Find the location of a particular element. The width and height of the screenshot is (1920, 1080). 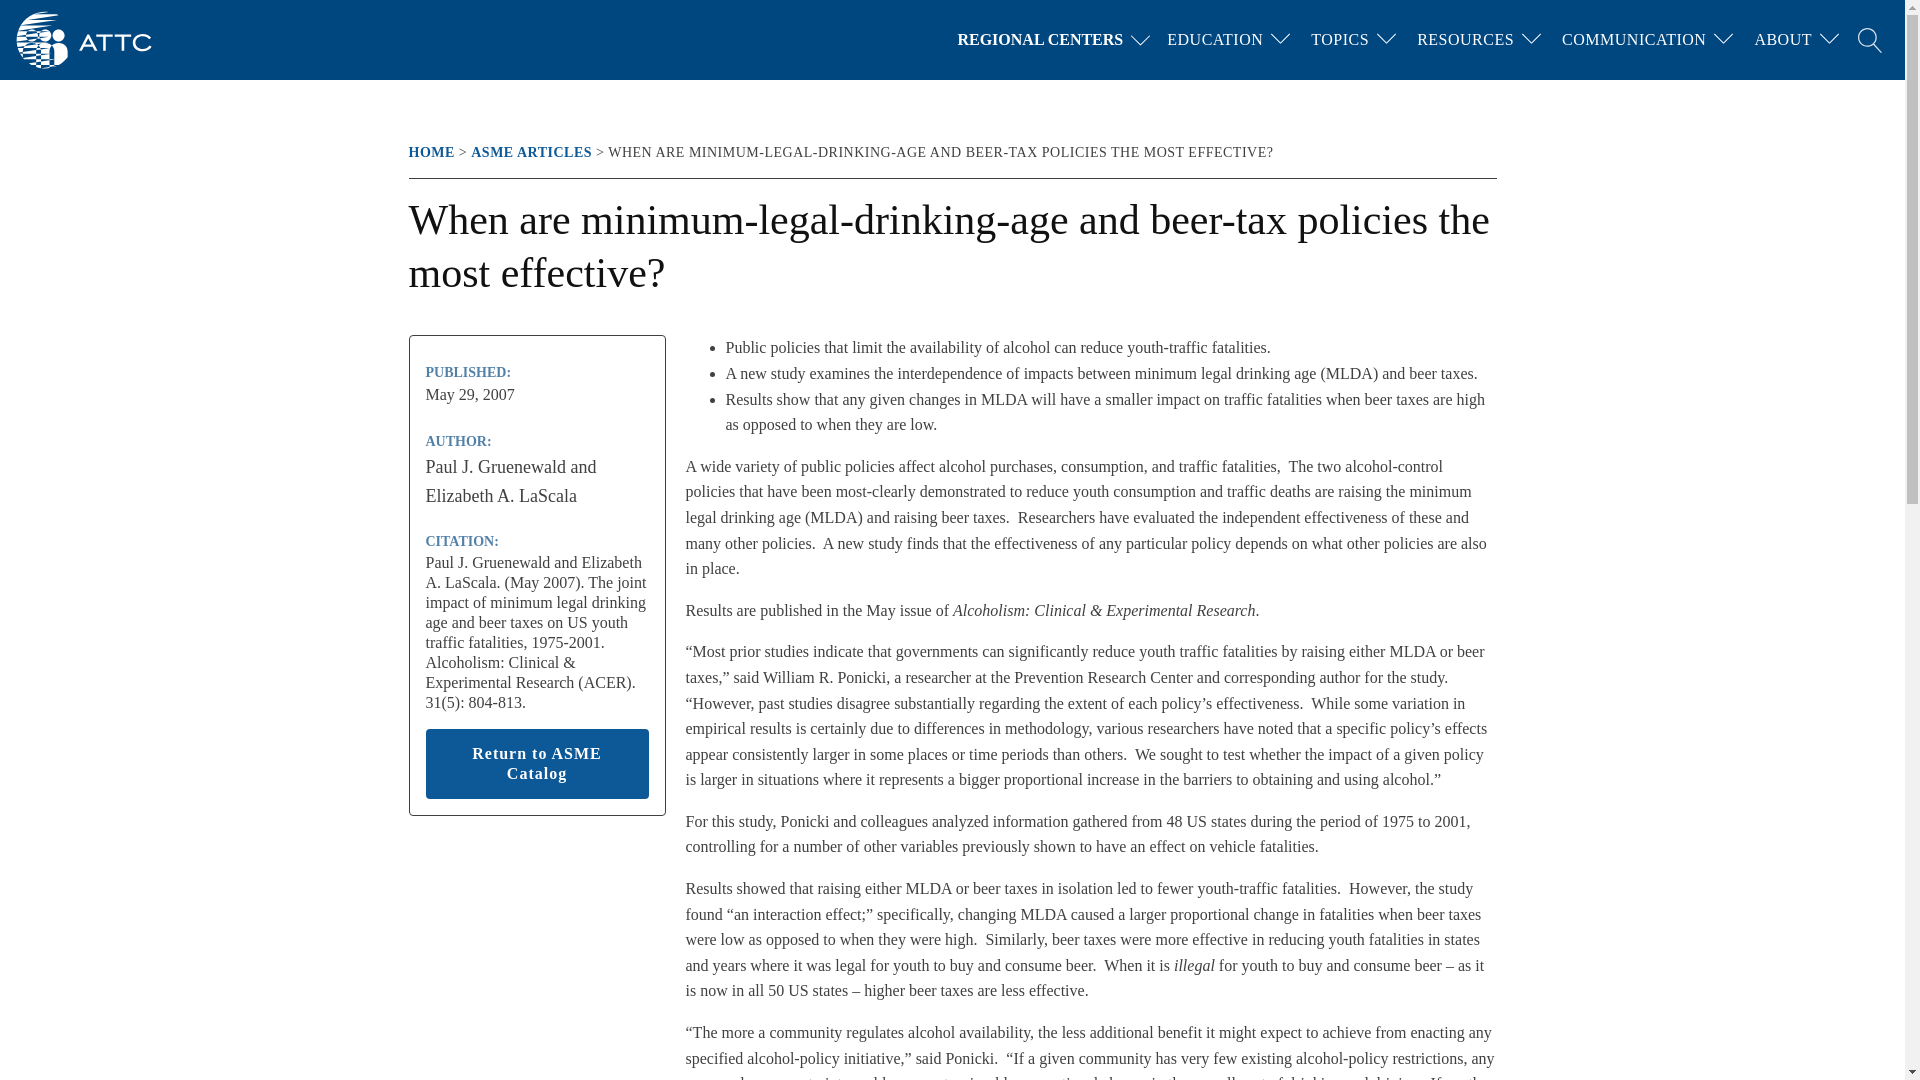

RESOURCES is located at coordinates (1466, 40).